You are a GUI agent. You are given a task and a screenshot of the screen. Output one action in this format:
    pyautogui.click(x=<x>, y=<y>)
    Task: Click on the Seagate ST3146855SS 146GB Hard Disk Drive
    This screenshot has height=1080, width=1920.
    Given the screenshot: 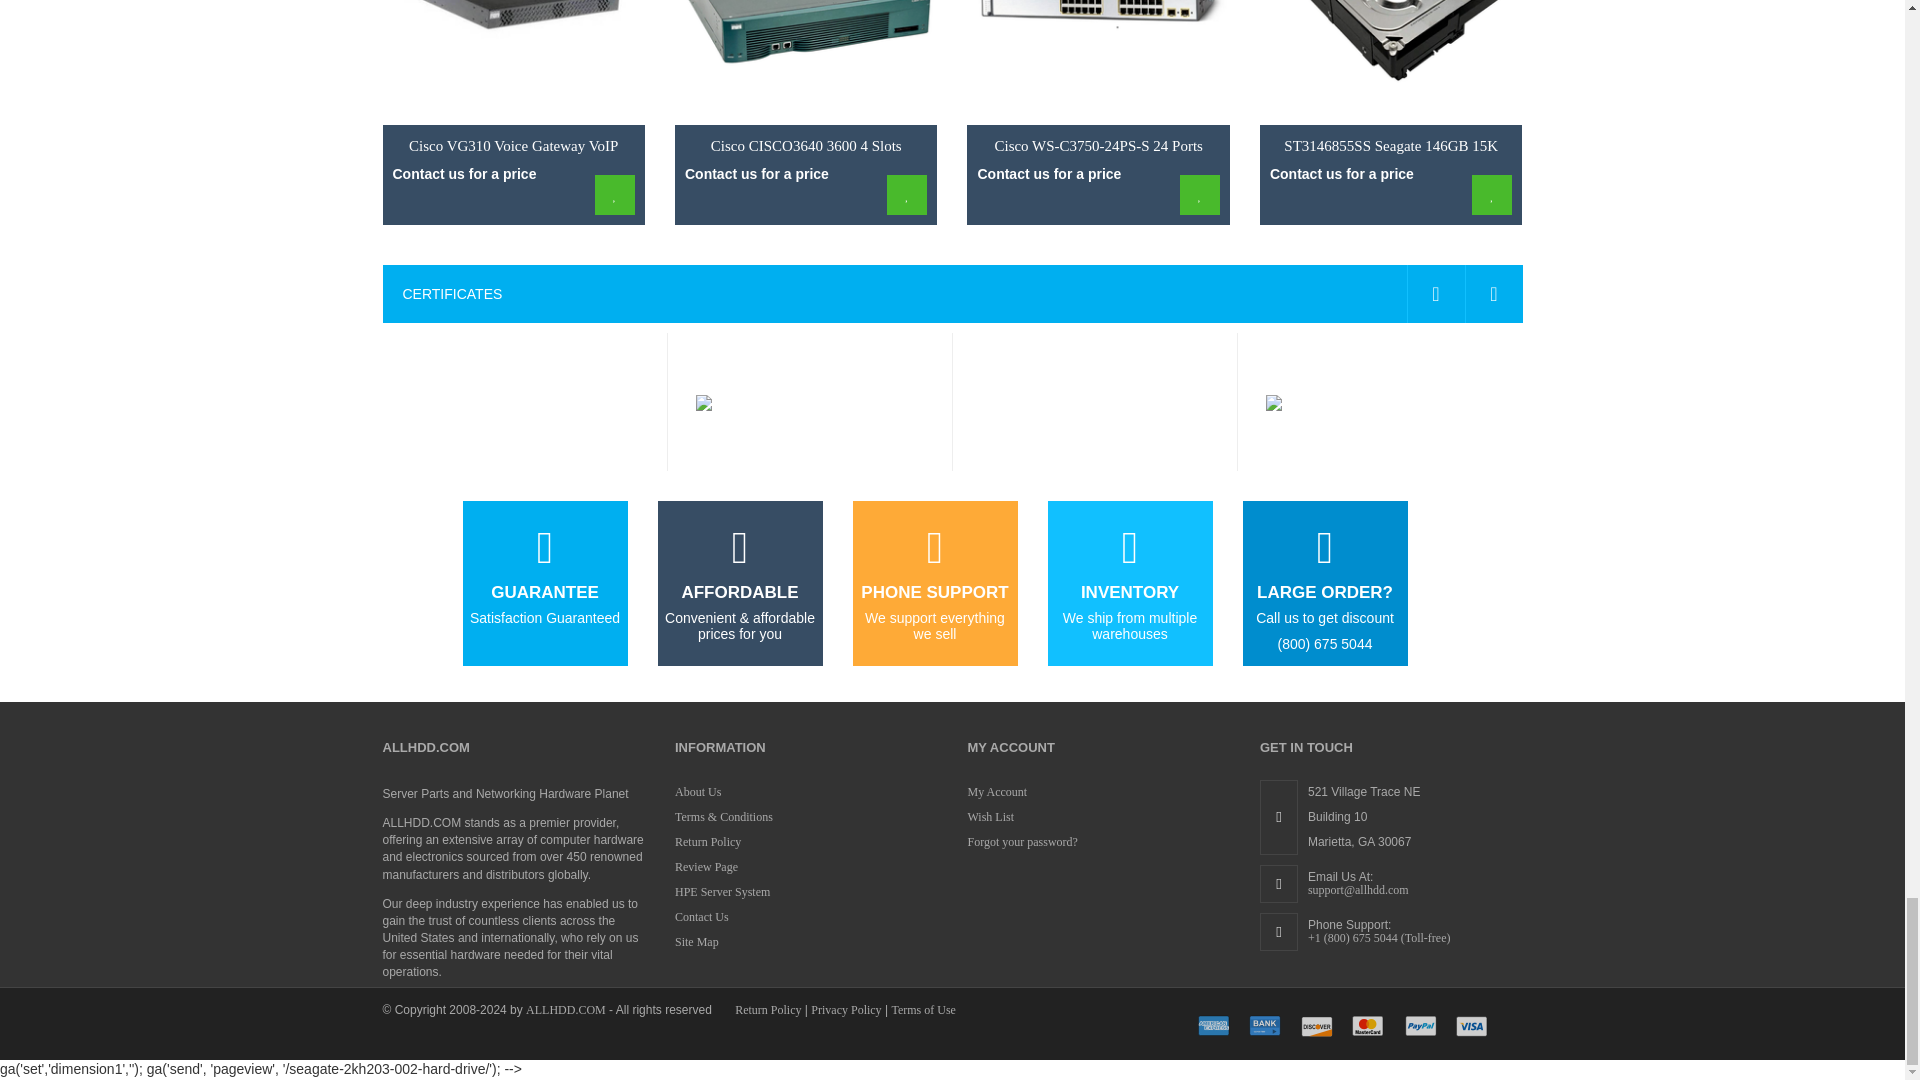 What is the action you would take?
    pyautogui.click(x=1390, y=62)
    